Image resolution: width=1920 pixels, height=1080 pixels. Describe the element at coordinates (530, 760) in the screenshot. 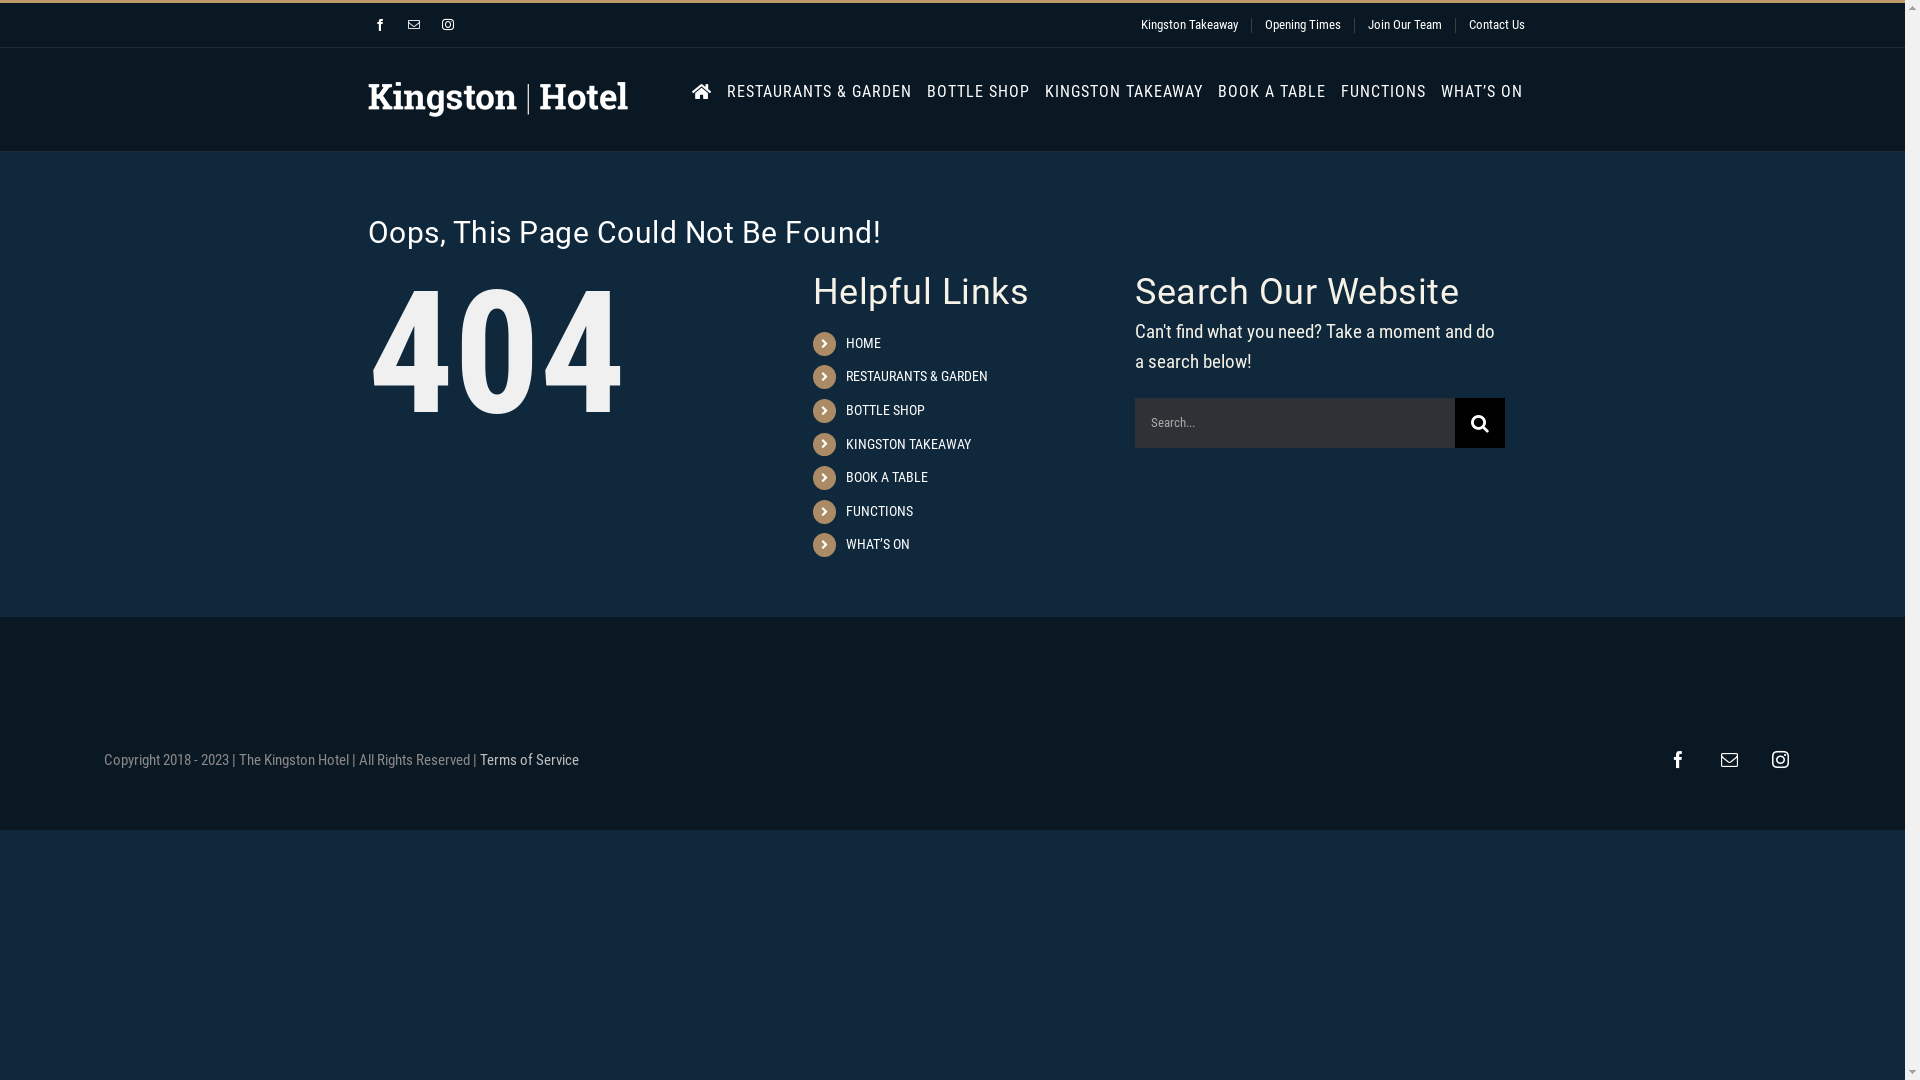

I see `Terms of Service` at that location.